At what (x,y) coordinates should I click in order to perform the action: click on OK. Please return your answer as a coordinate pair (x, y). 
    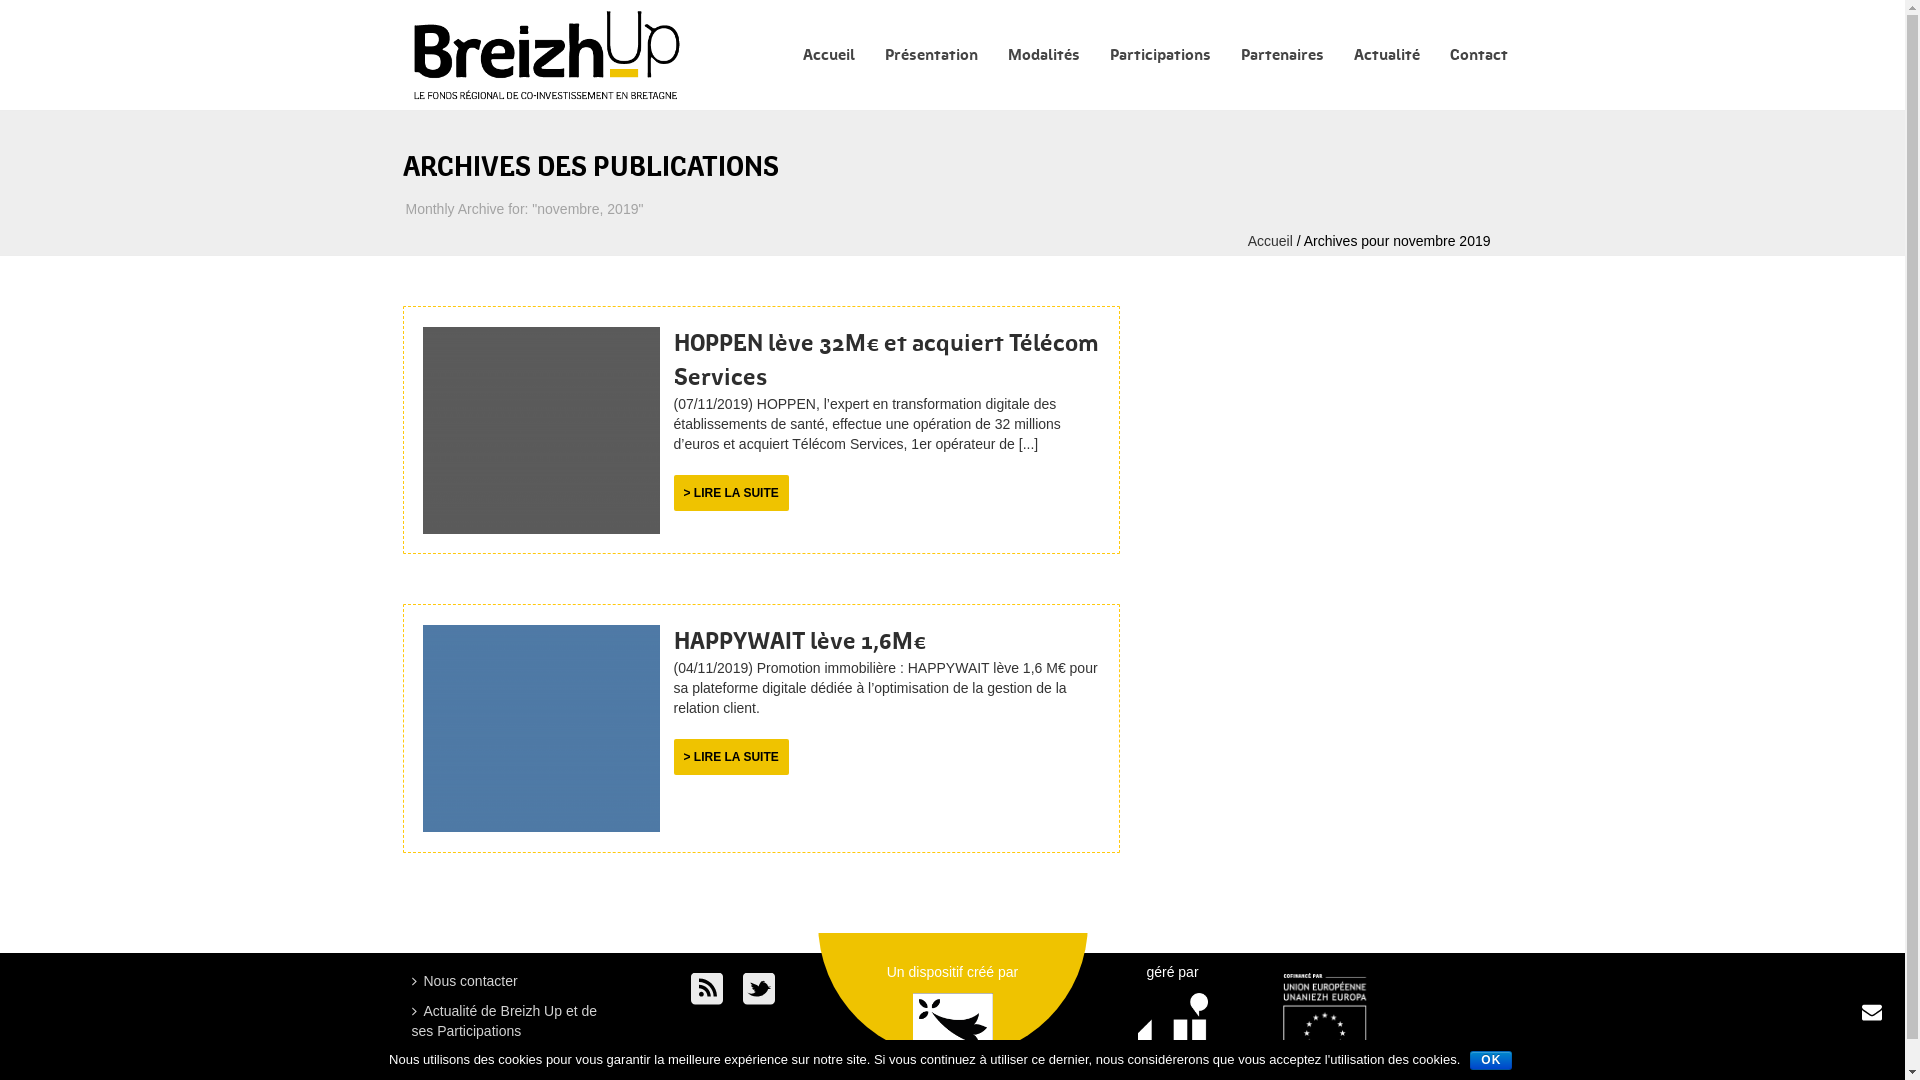
    Looking at the image, I should click on (1491, 1060).